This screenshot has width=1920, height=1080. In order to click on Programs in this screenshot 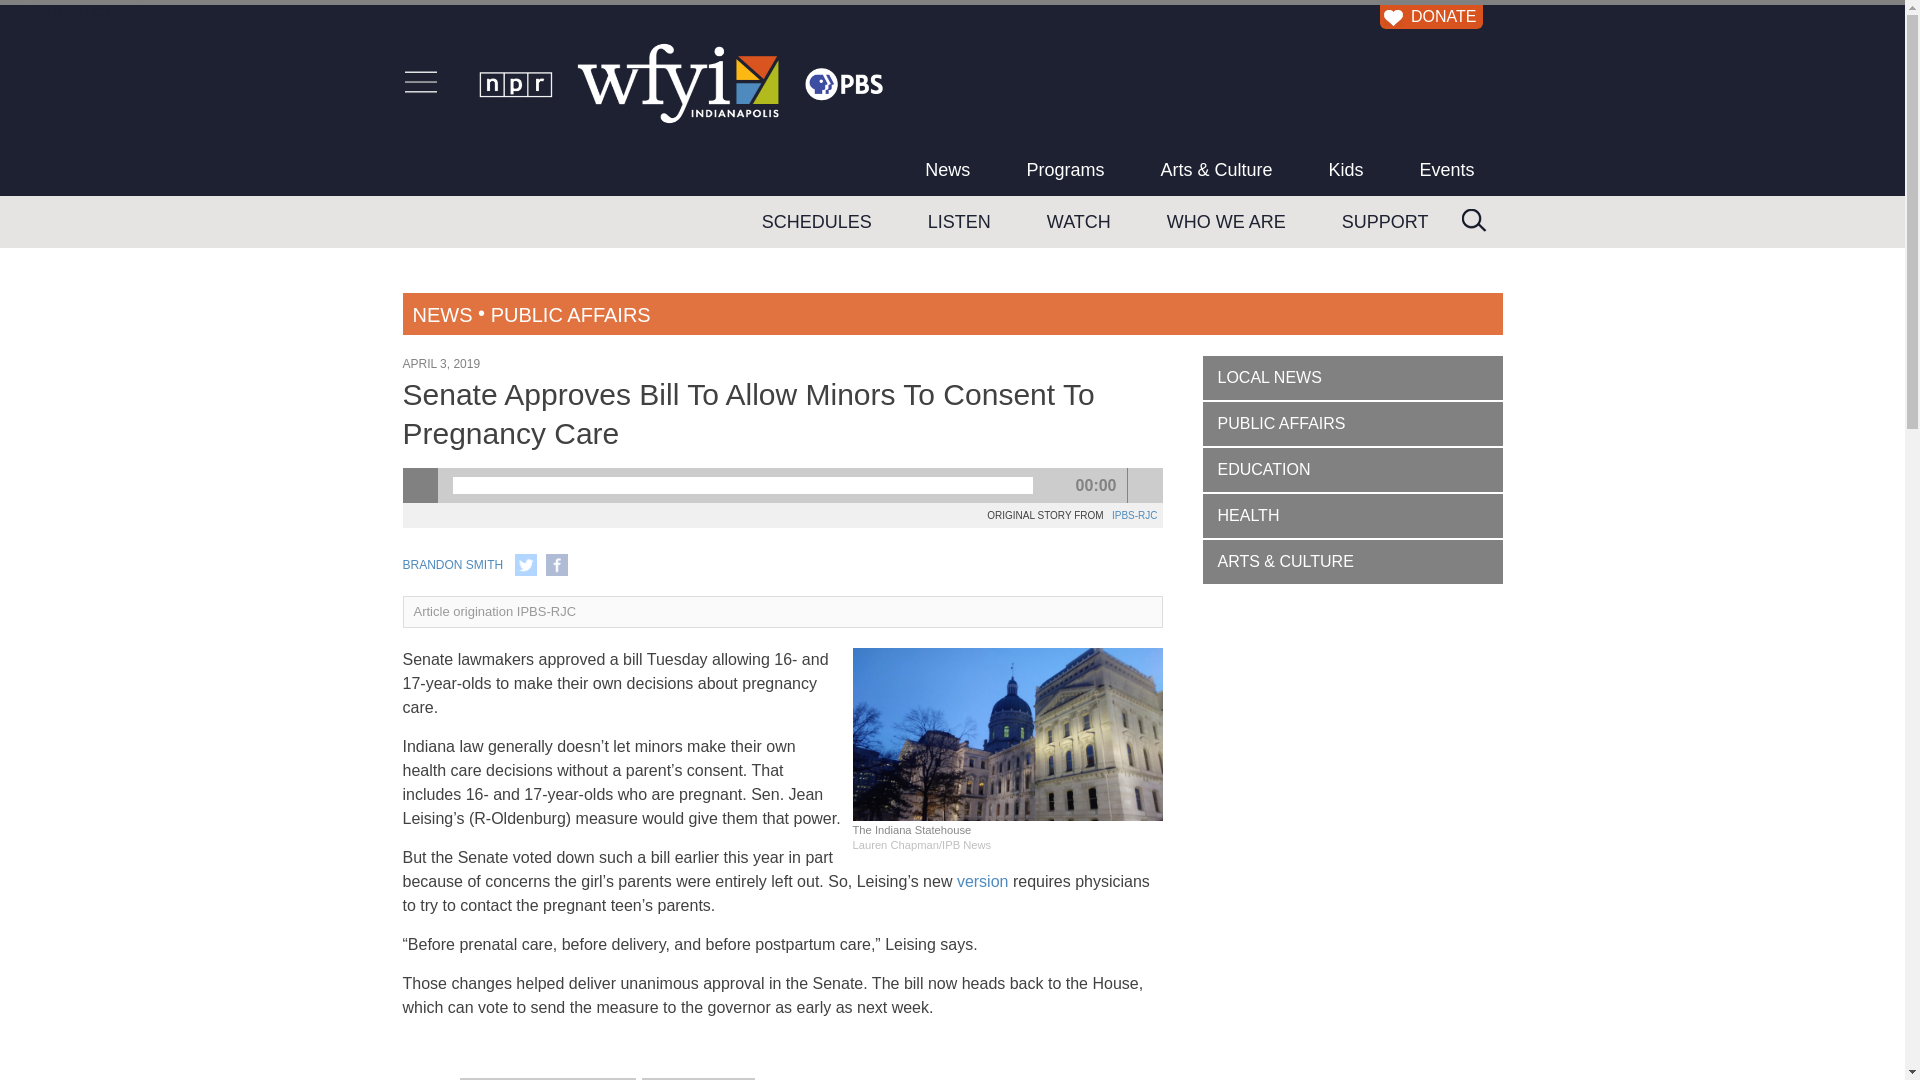, I will do `click(1065, 169)`.